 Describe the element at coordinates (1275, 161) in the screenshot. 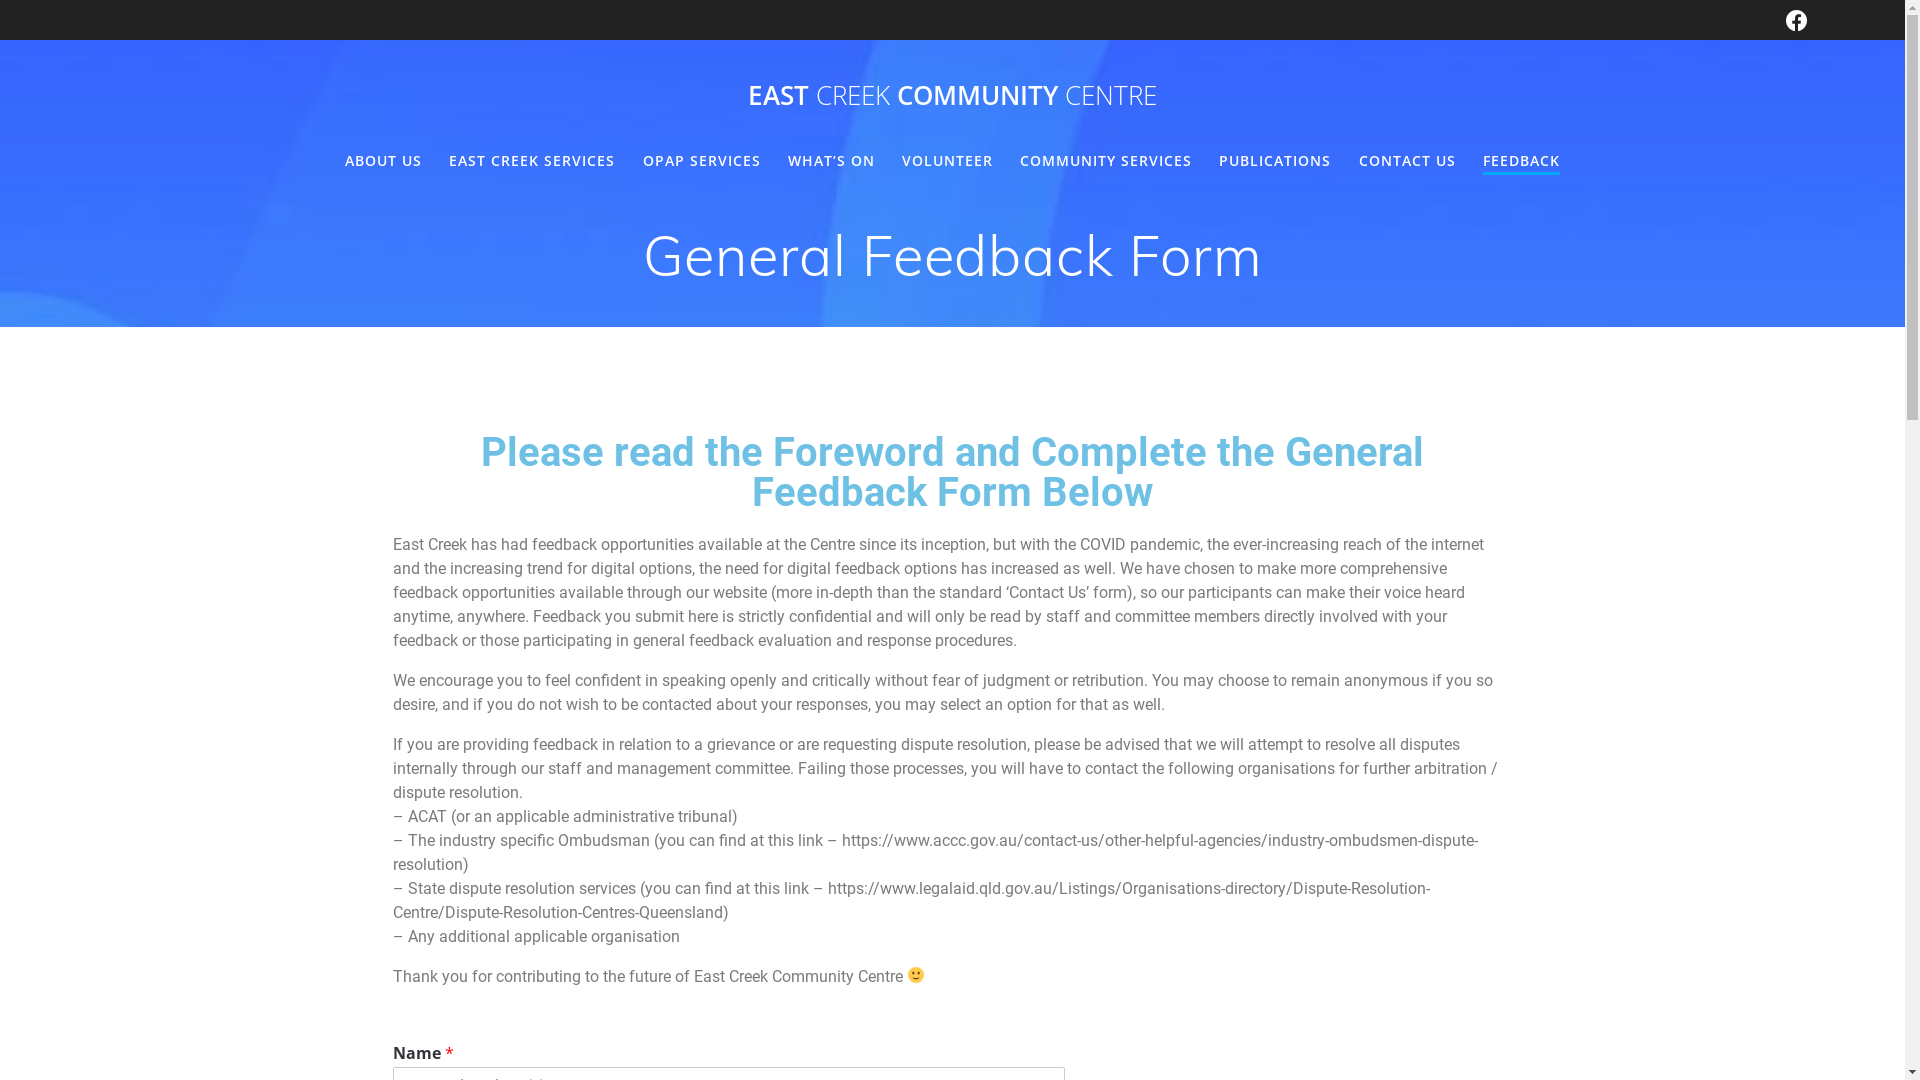

I see `PUBLICATIONS` at that location.